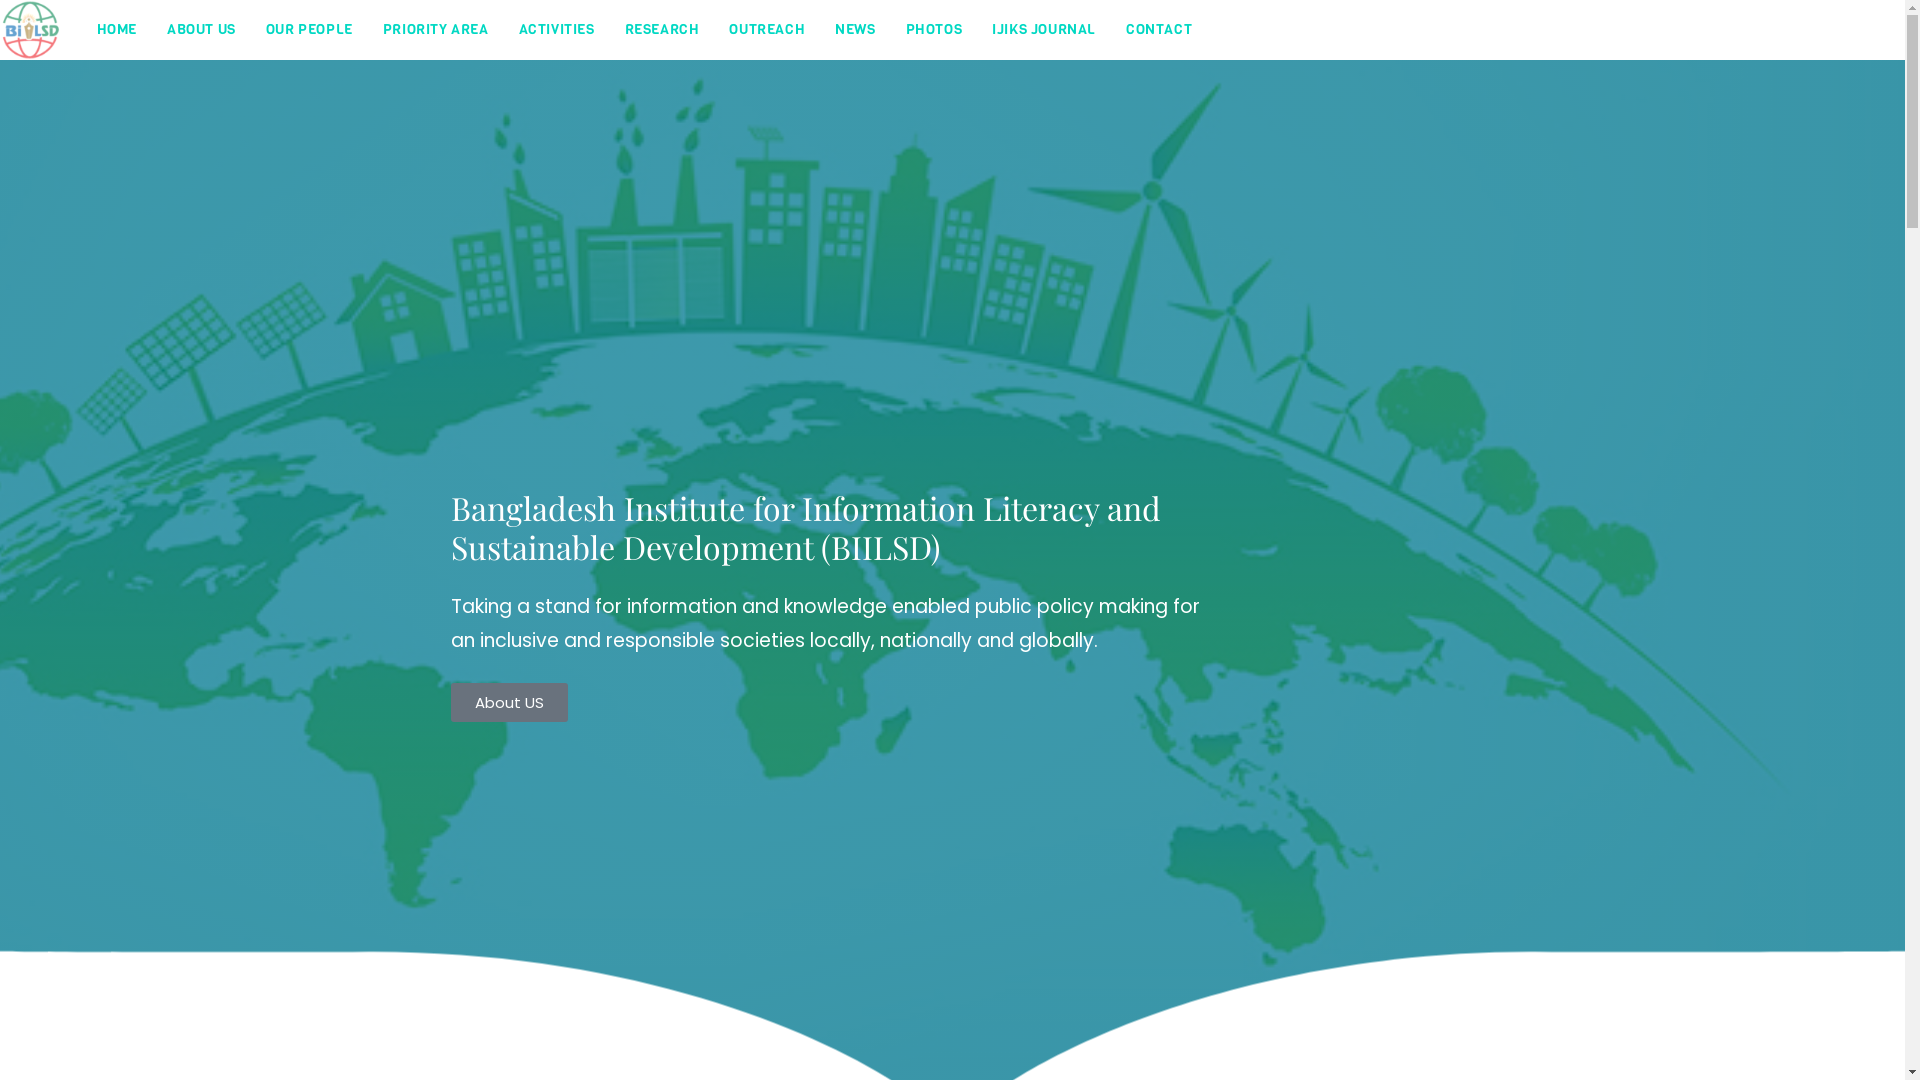 The height and width of the screenshot is (1080, 1920). Describe the element at coordinates (436, 30) in the screenshot. I see `PRIORITY AREA` at that location.